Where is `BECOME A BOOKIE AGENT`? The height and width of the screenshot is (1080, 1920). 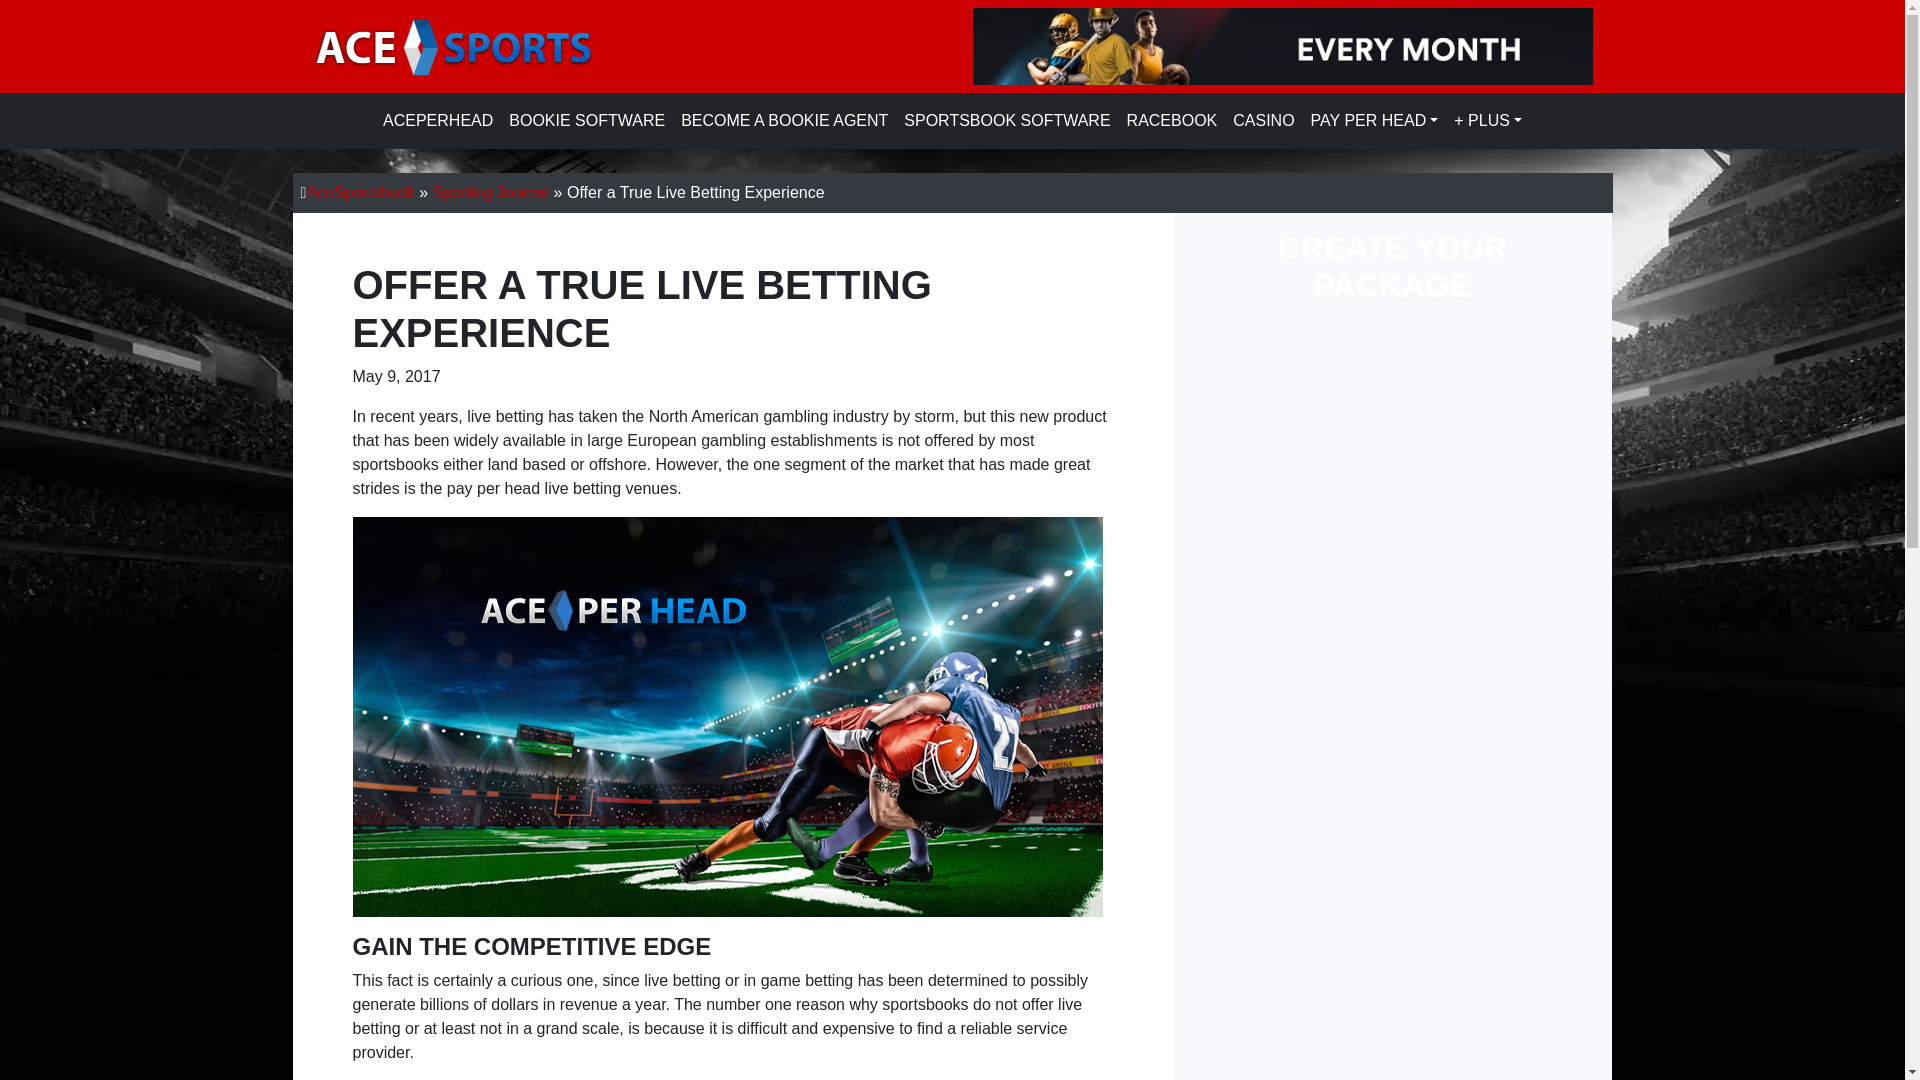
BECOME A BOOKIE AGENT is located at coordinates (784, 121).